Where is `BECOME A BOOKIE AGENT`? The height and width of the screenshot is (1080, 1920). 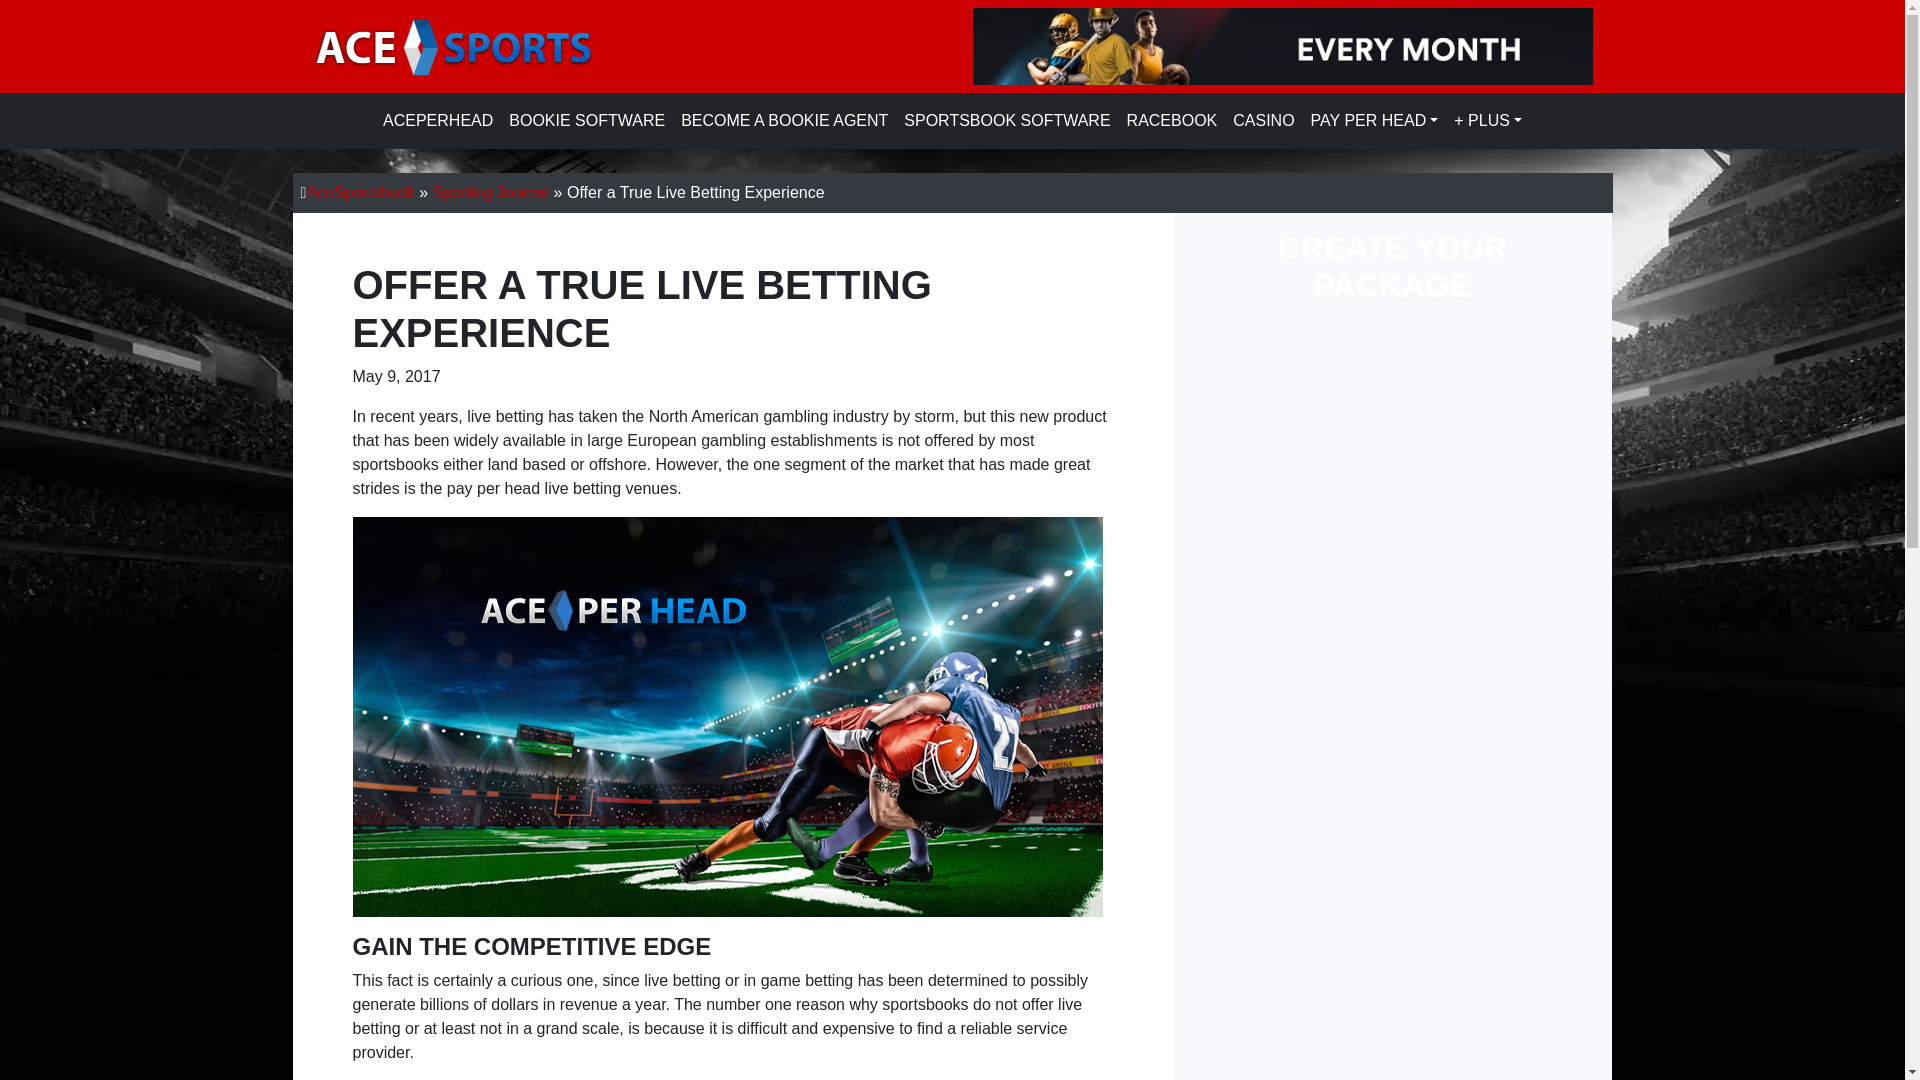
BECOME A BOOKIE AGENT is located at coordinates (784, 121).